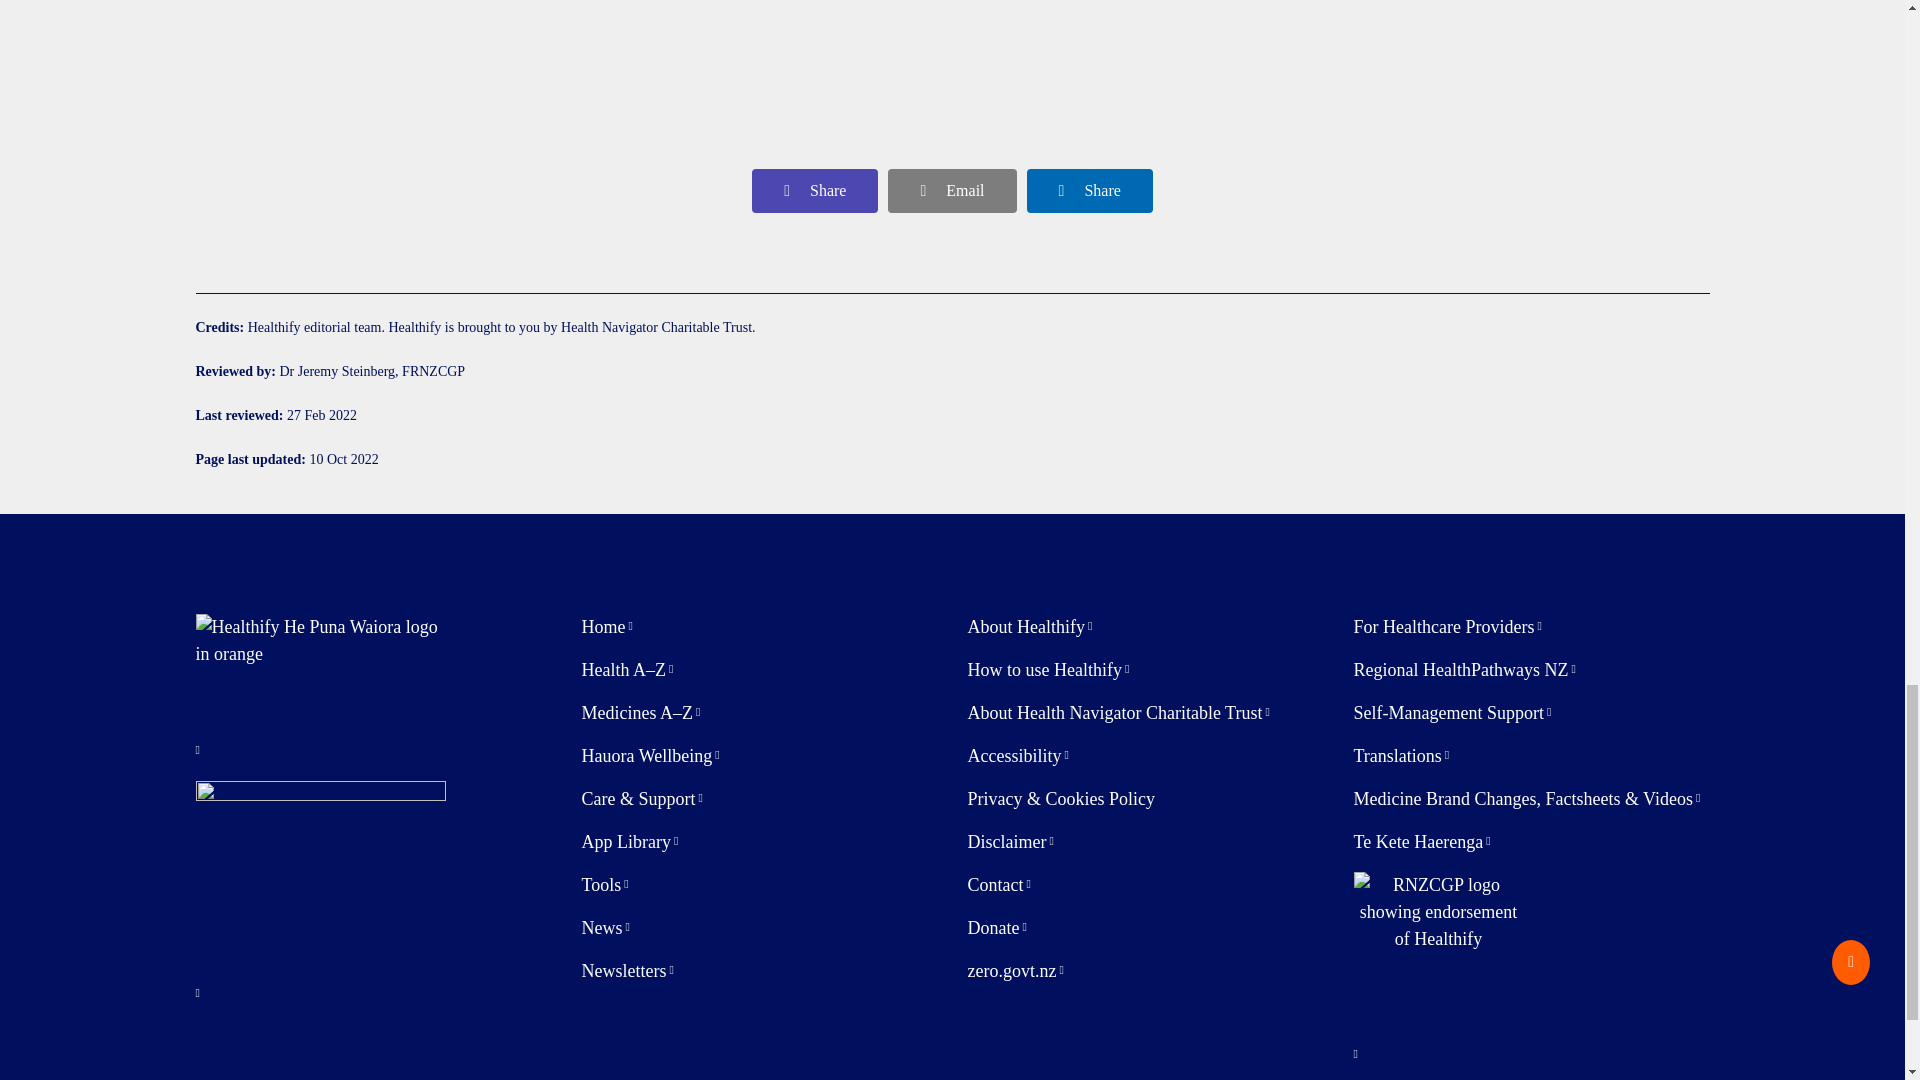 The height and width of the screenshot is (1080, 1920). I want to click on How to use the Healthify He Puna Waiora website, so click(1048, 670).